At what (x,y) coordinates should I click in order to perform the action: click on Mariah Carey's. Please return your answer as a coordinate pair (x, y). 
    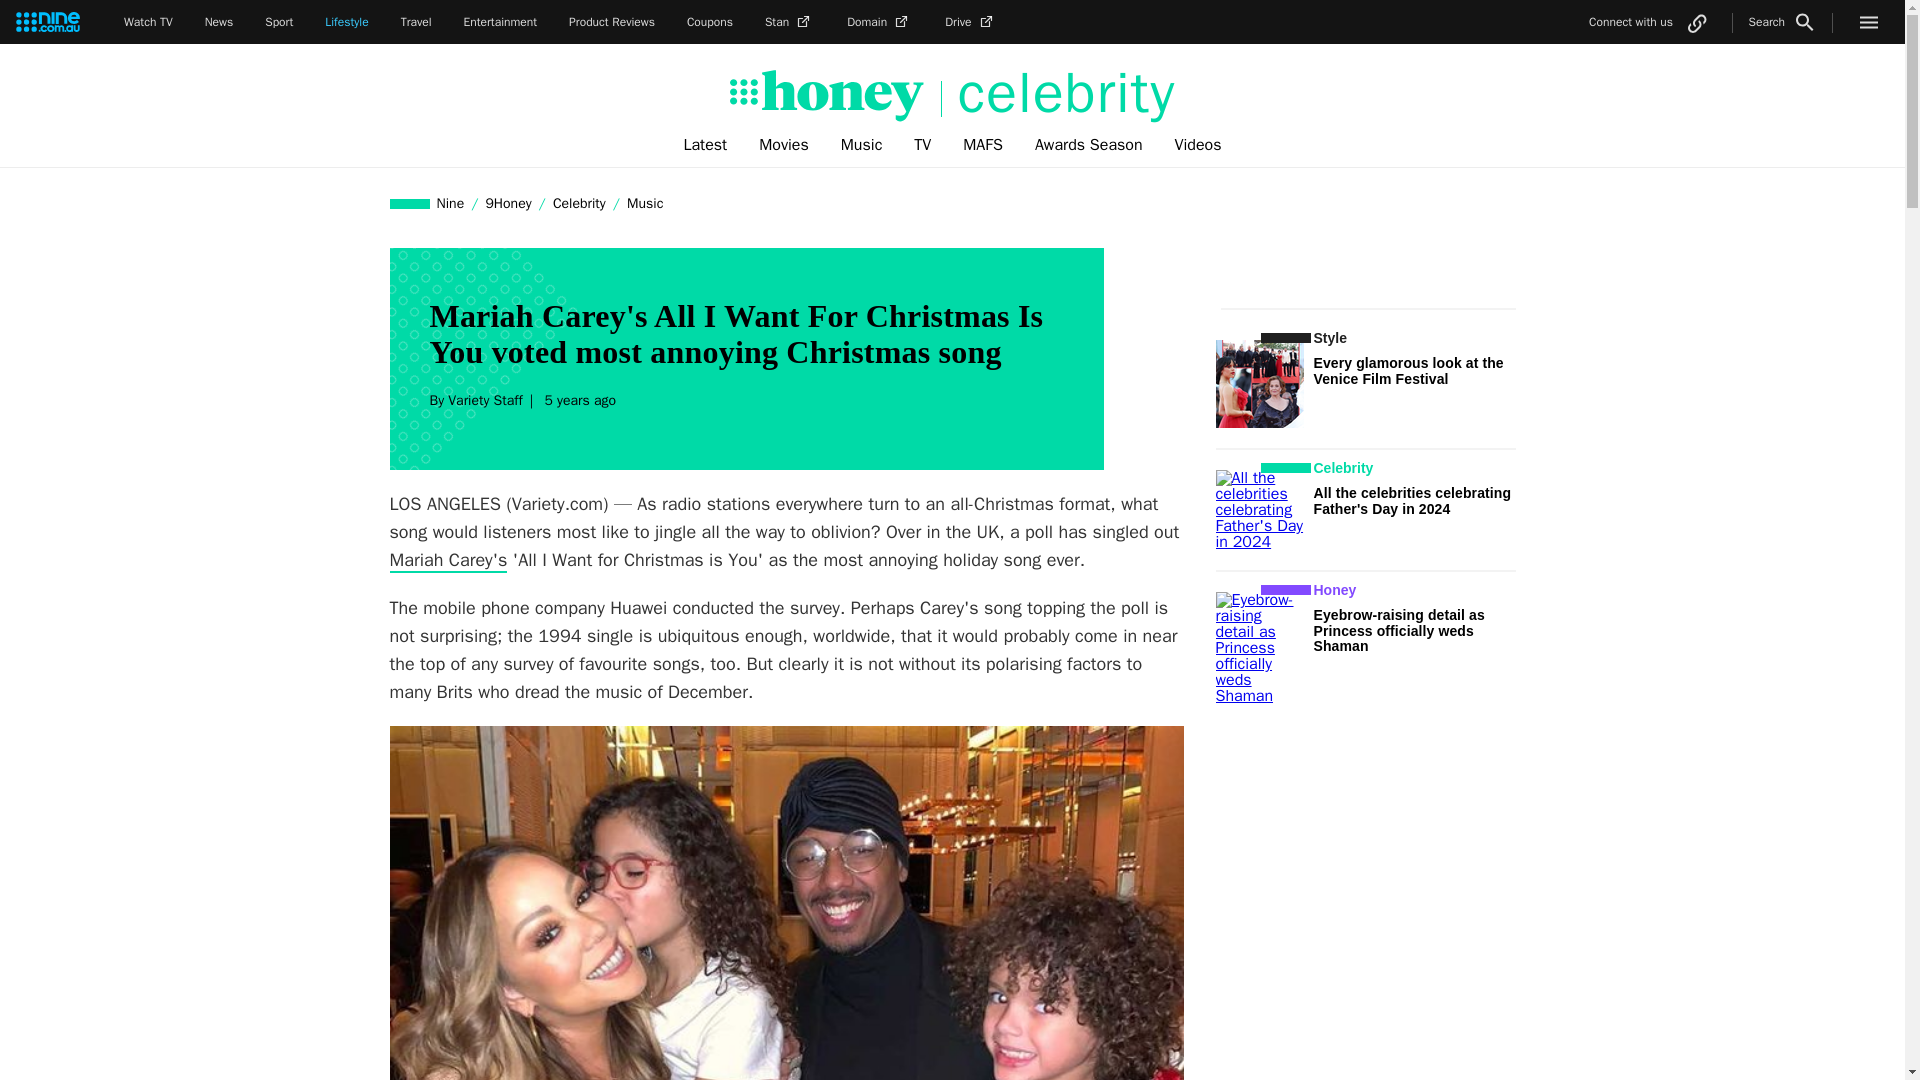
    Looking at the image, I should click on (448, 560).